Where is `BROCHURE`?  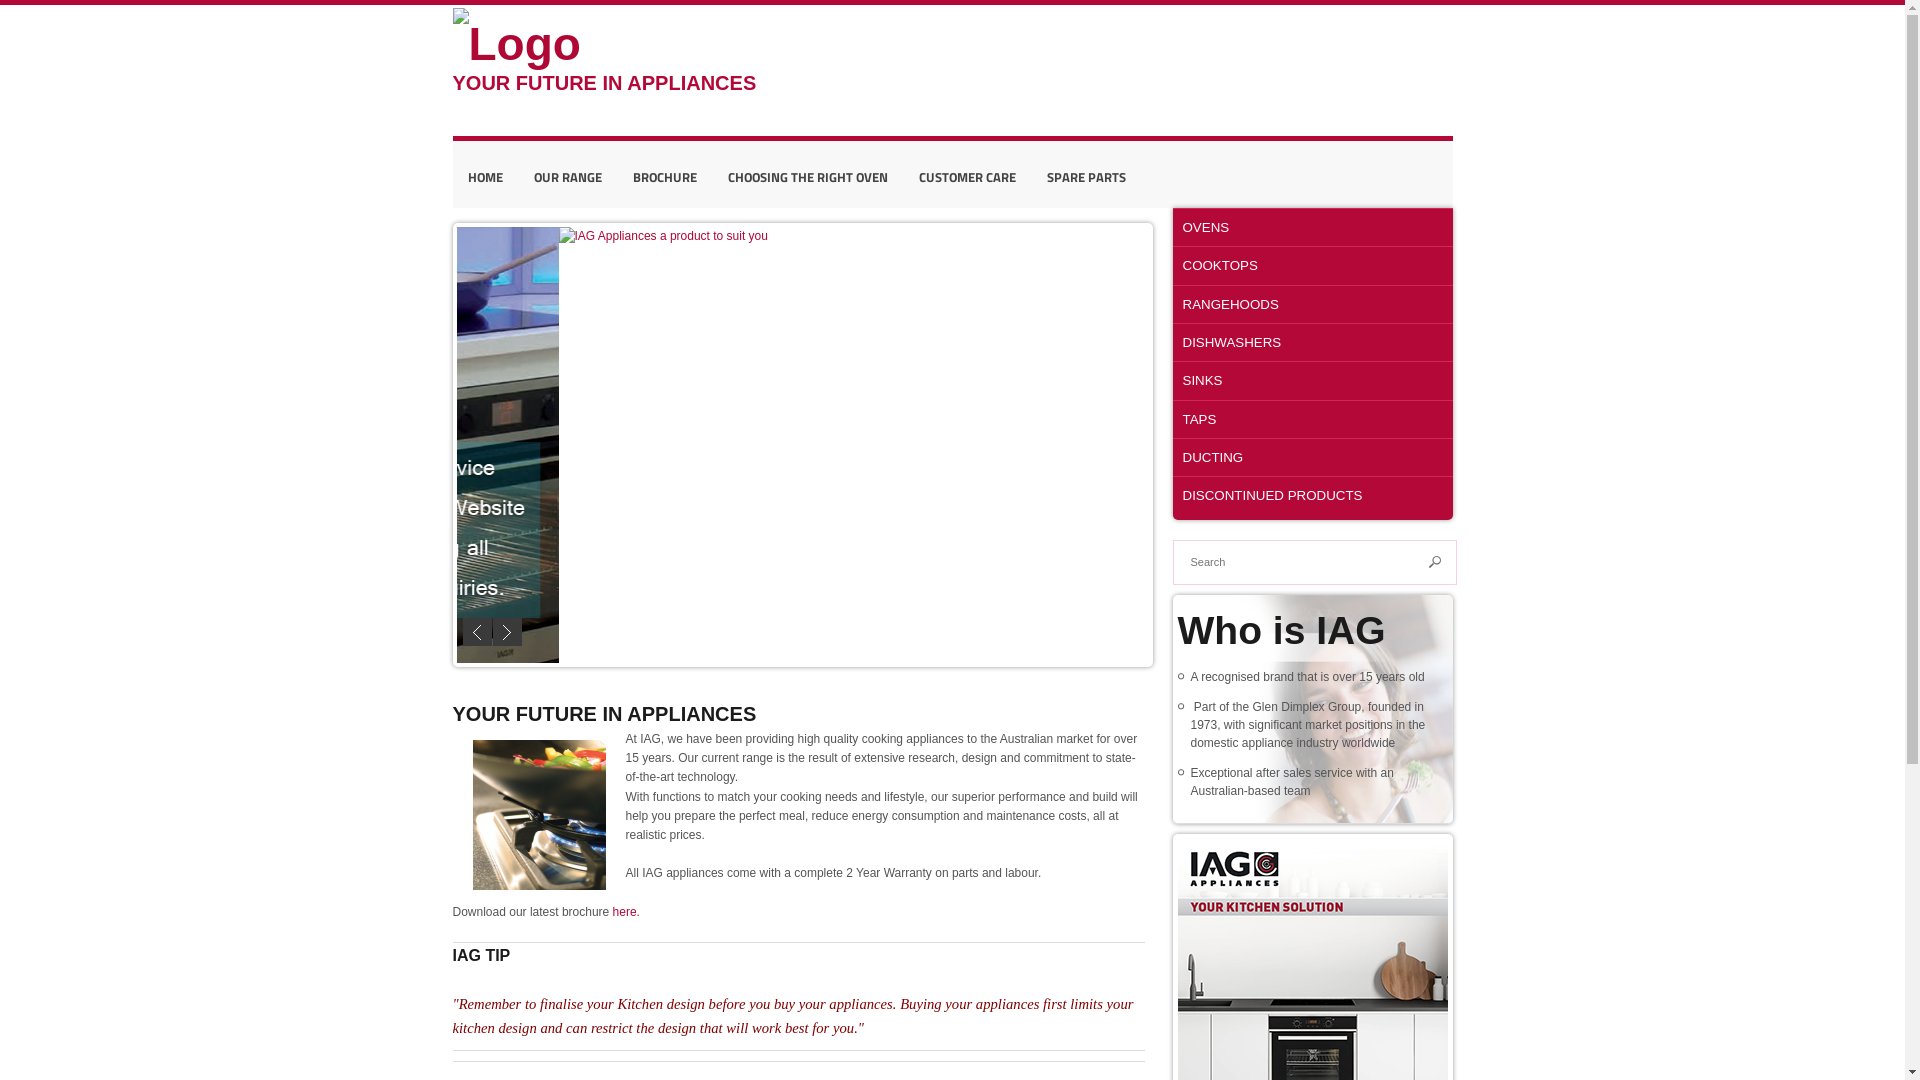
BROCHURE is located at coordinates (665, 177).